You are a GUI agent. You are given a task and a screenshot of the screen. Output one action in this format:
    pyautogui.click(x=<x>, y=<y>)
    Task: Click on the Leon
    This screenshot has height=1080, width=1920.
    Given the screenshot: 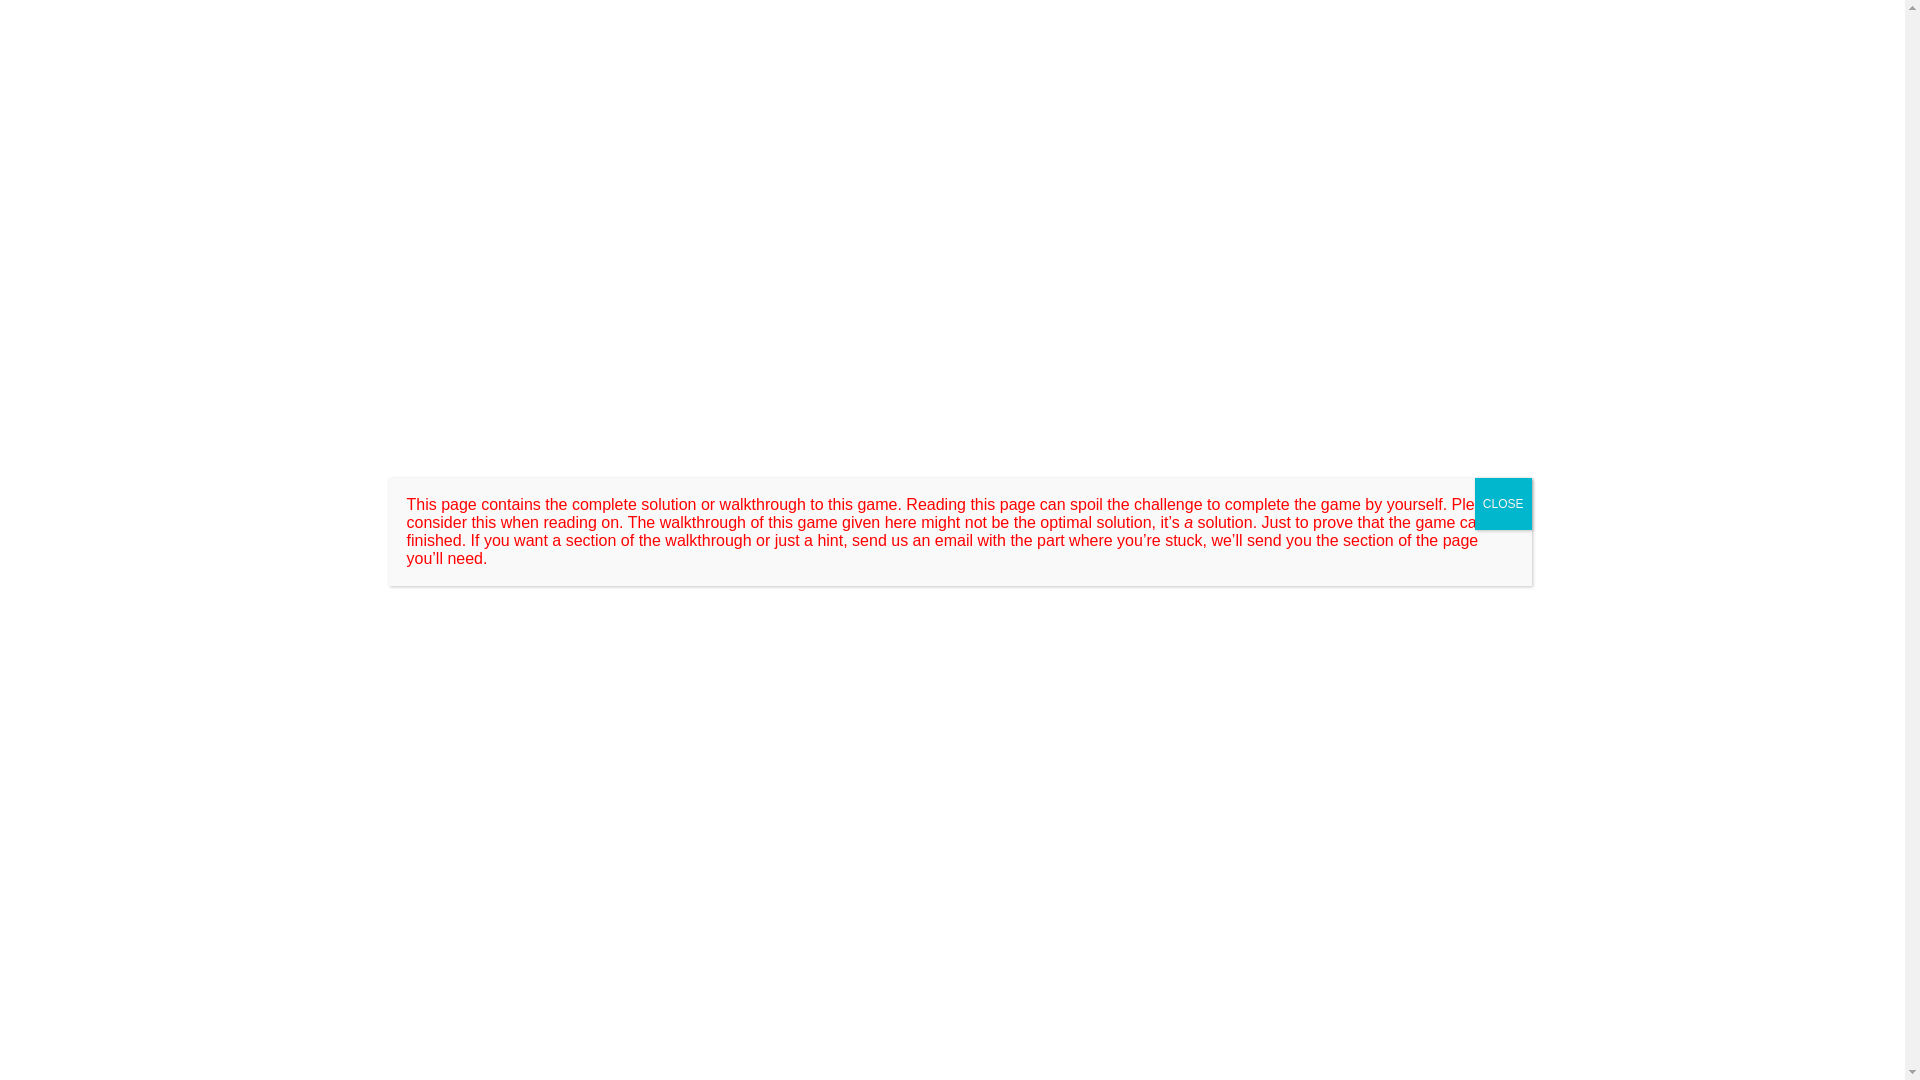 What is the action you would take?
    pyautogui.click(x=554, y=638)
    